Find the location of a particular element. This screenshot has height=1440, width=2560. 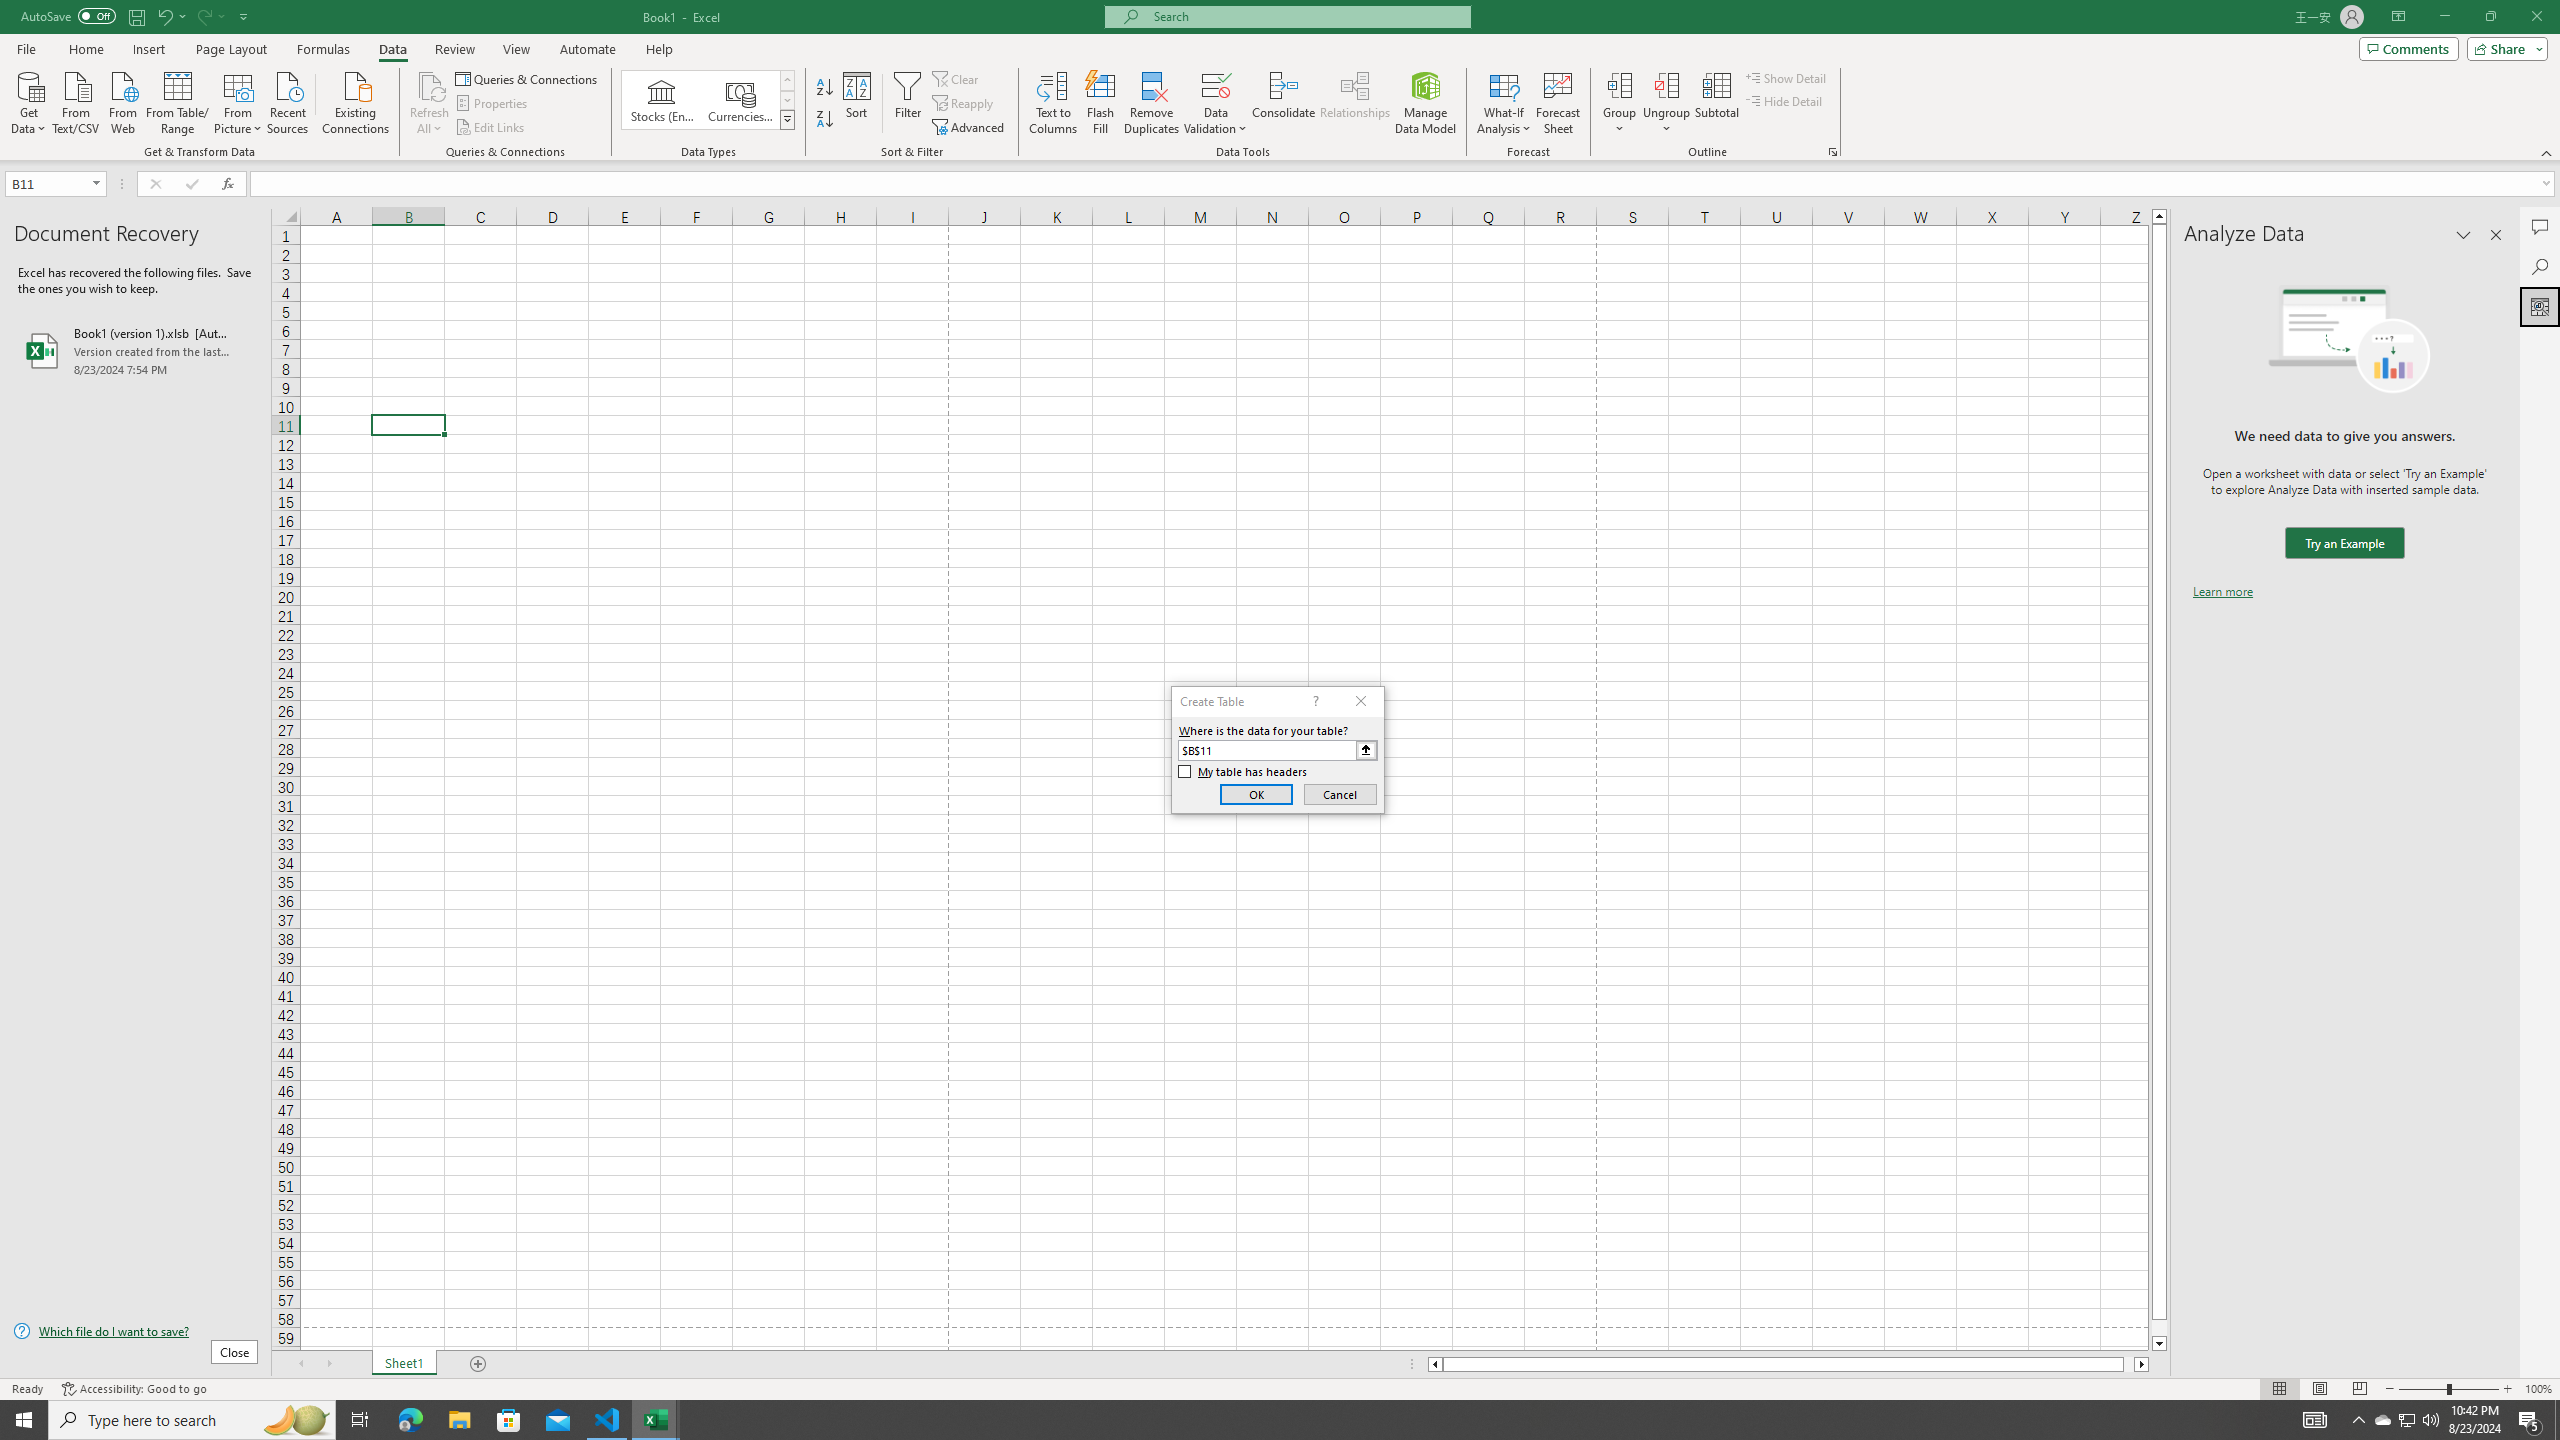

Page Break Preview is located at coordinates (2360, 1389).